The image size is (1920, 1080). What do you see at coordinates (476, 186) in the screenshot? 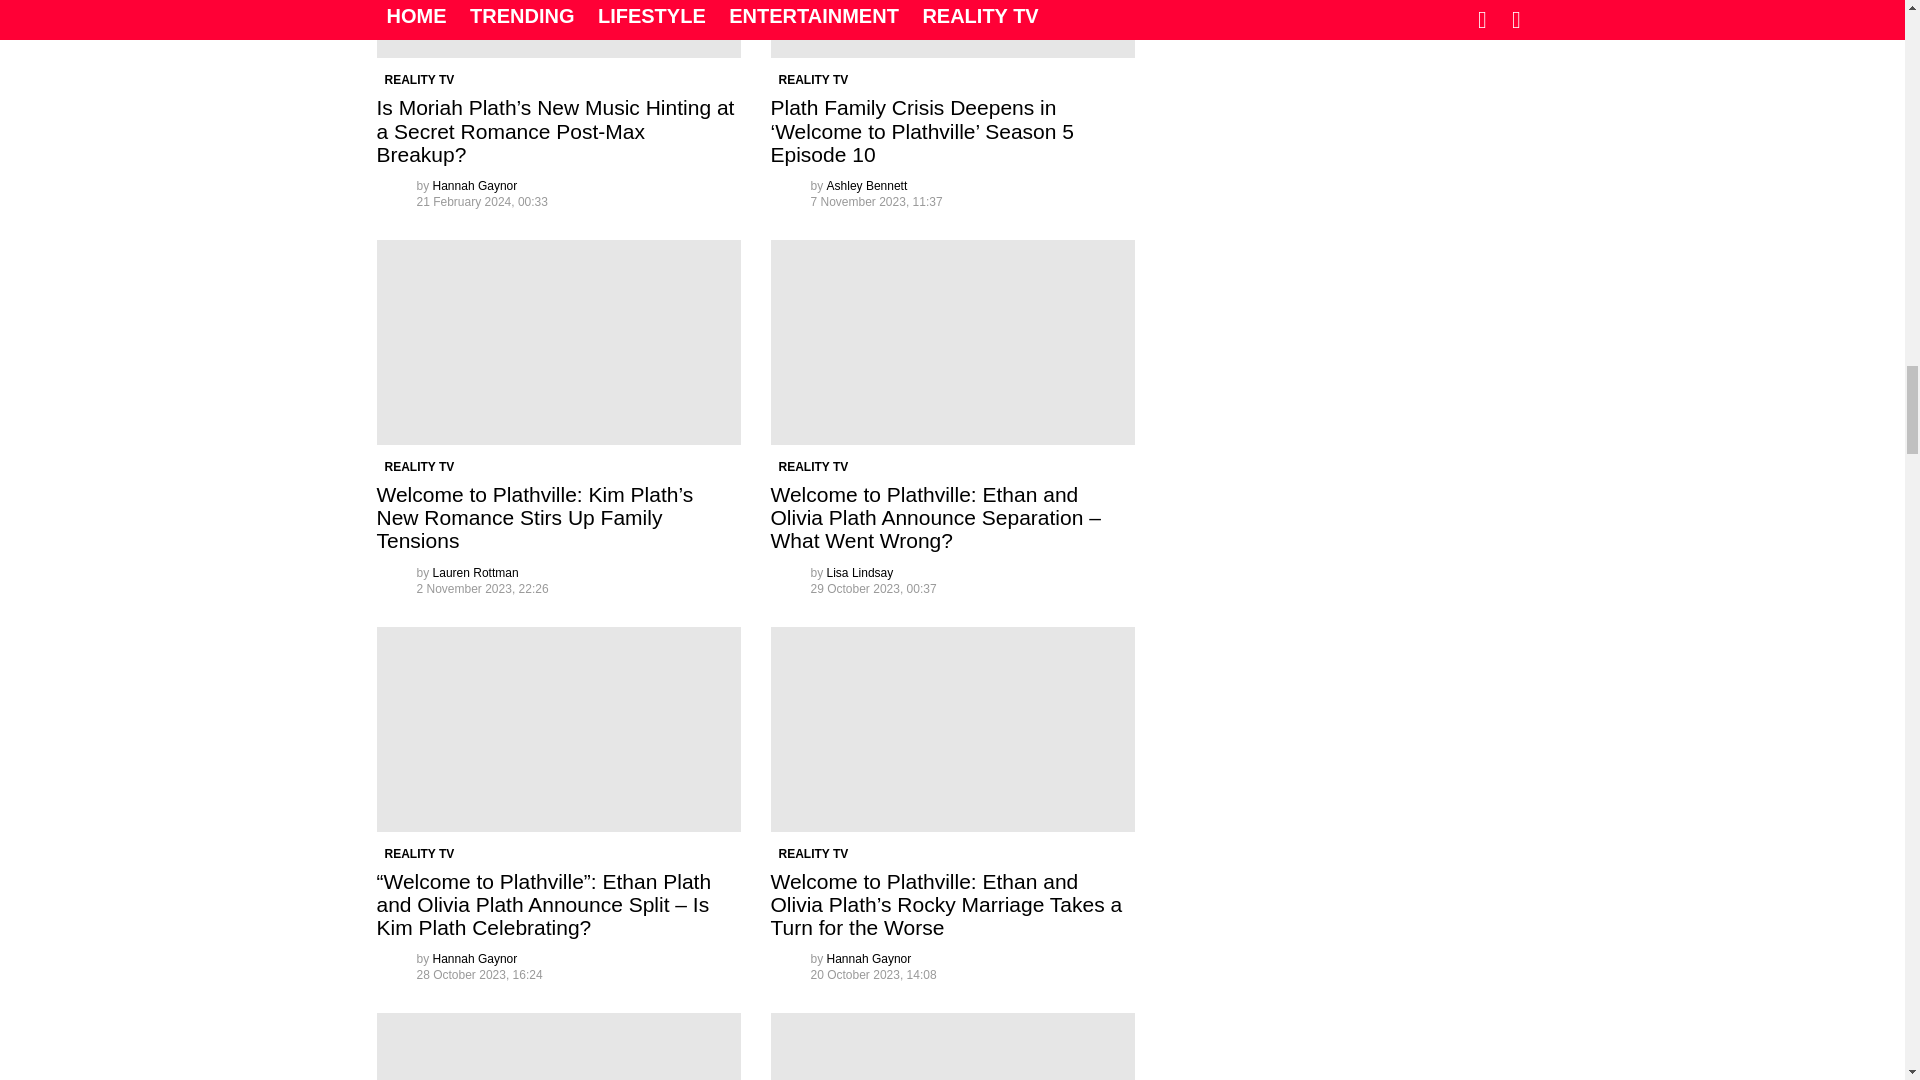
I see `Posts by Hannah Gaynor` at bounding box center [476, 186].